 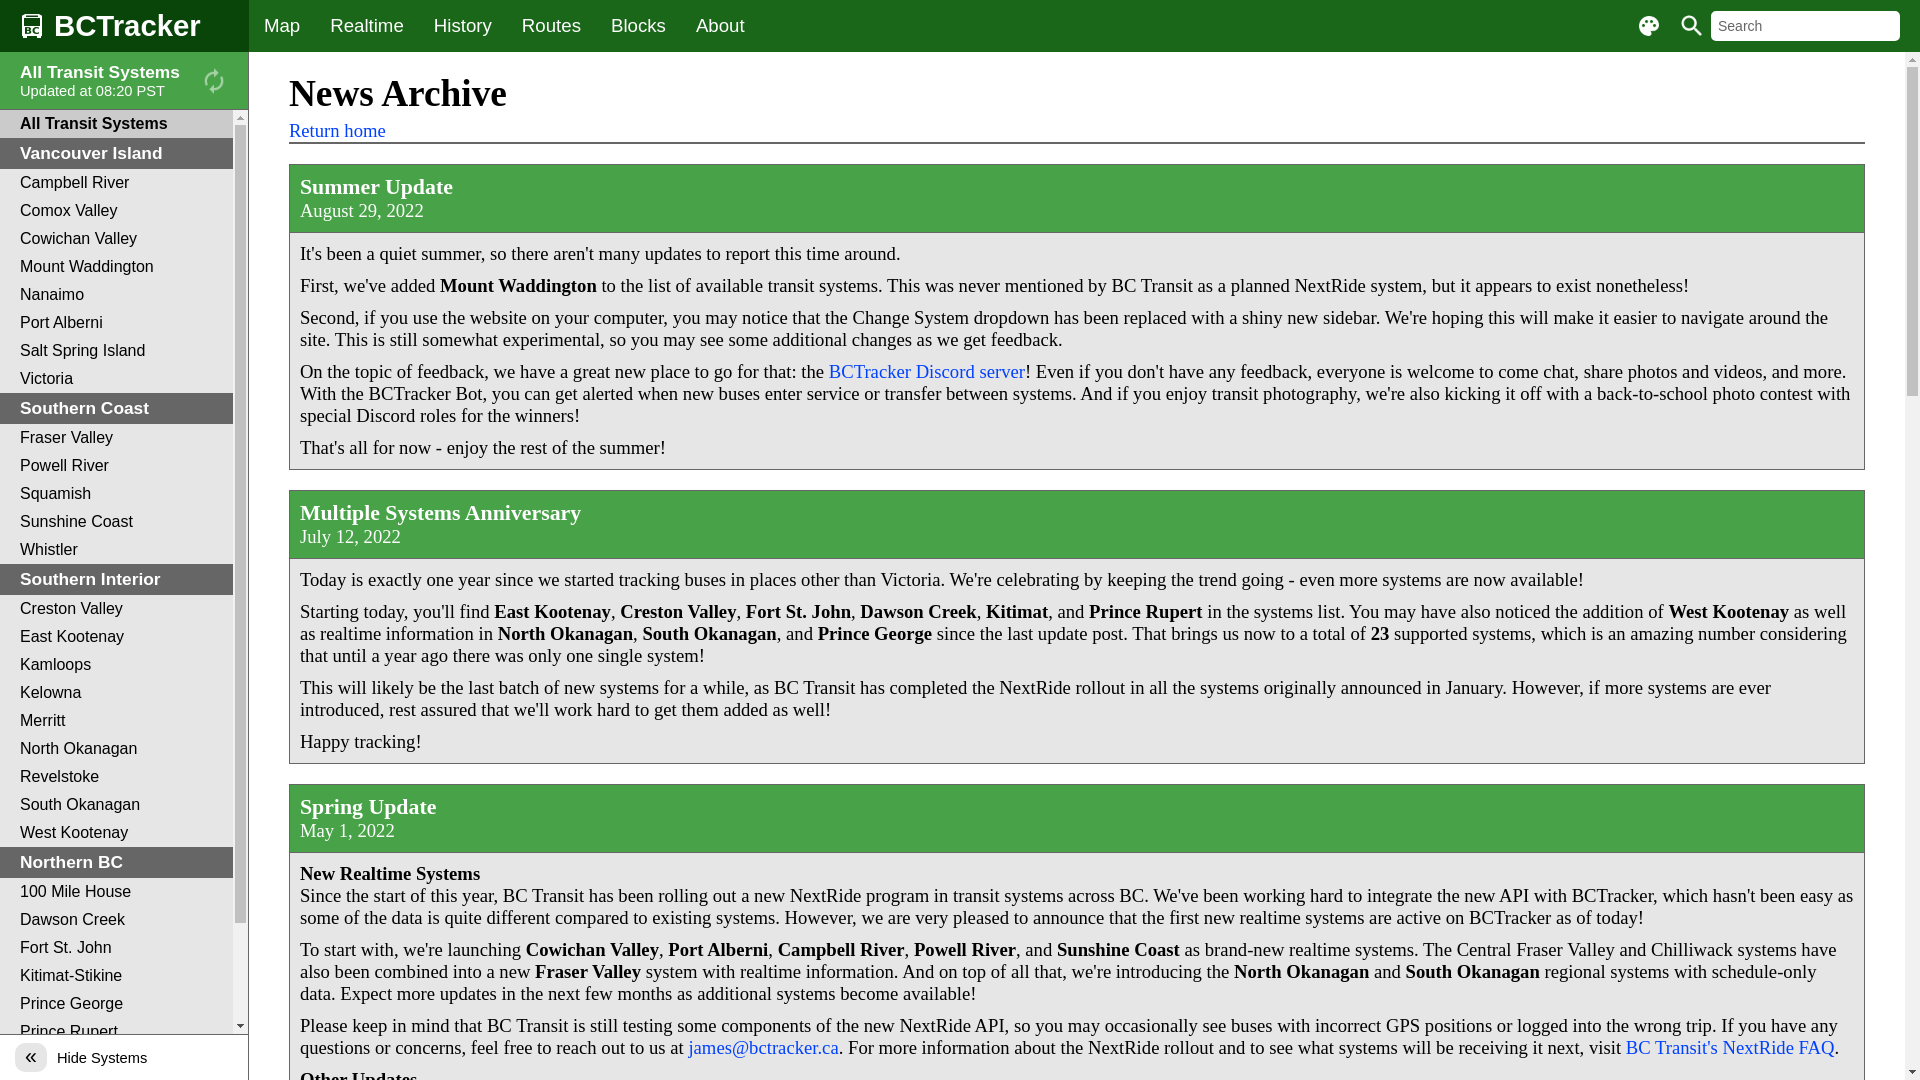 I want to click on History, so click(x=462, y=26).